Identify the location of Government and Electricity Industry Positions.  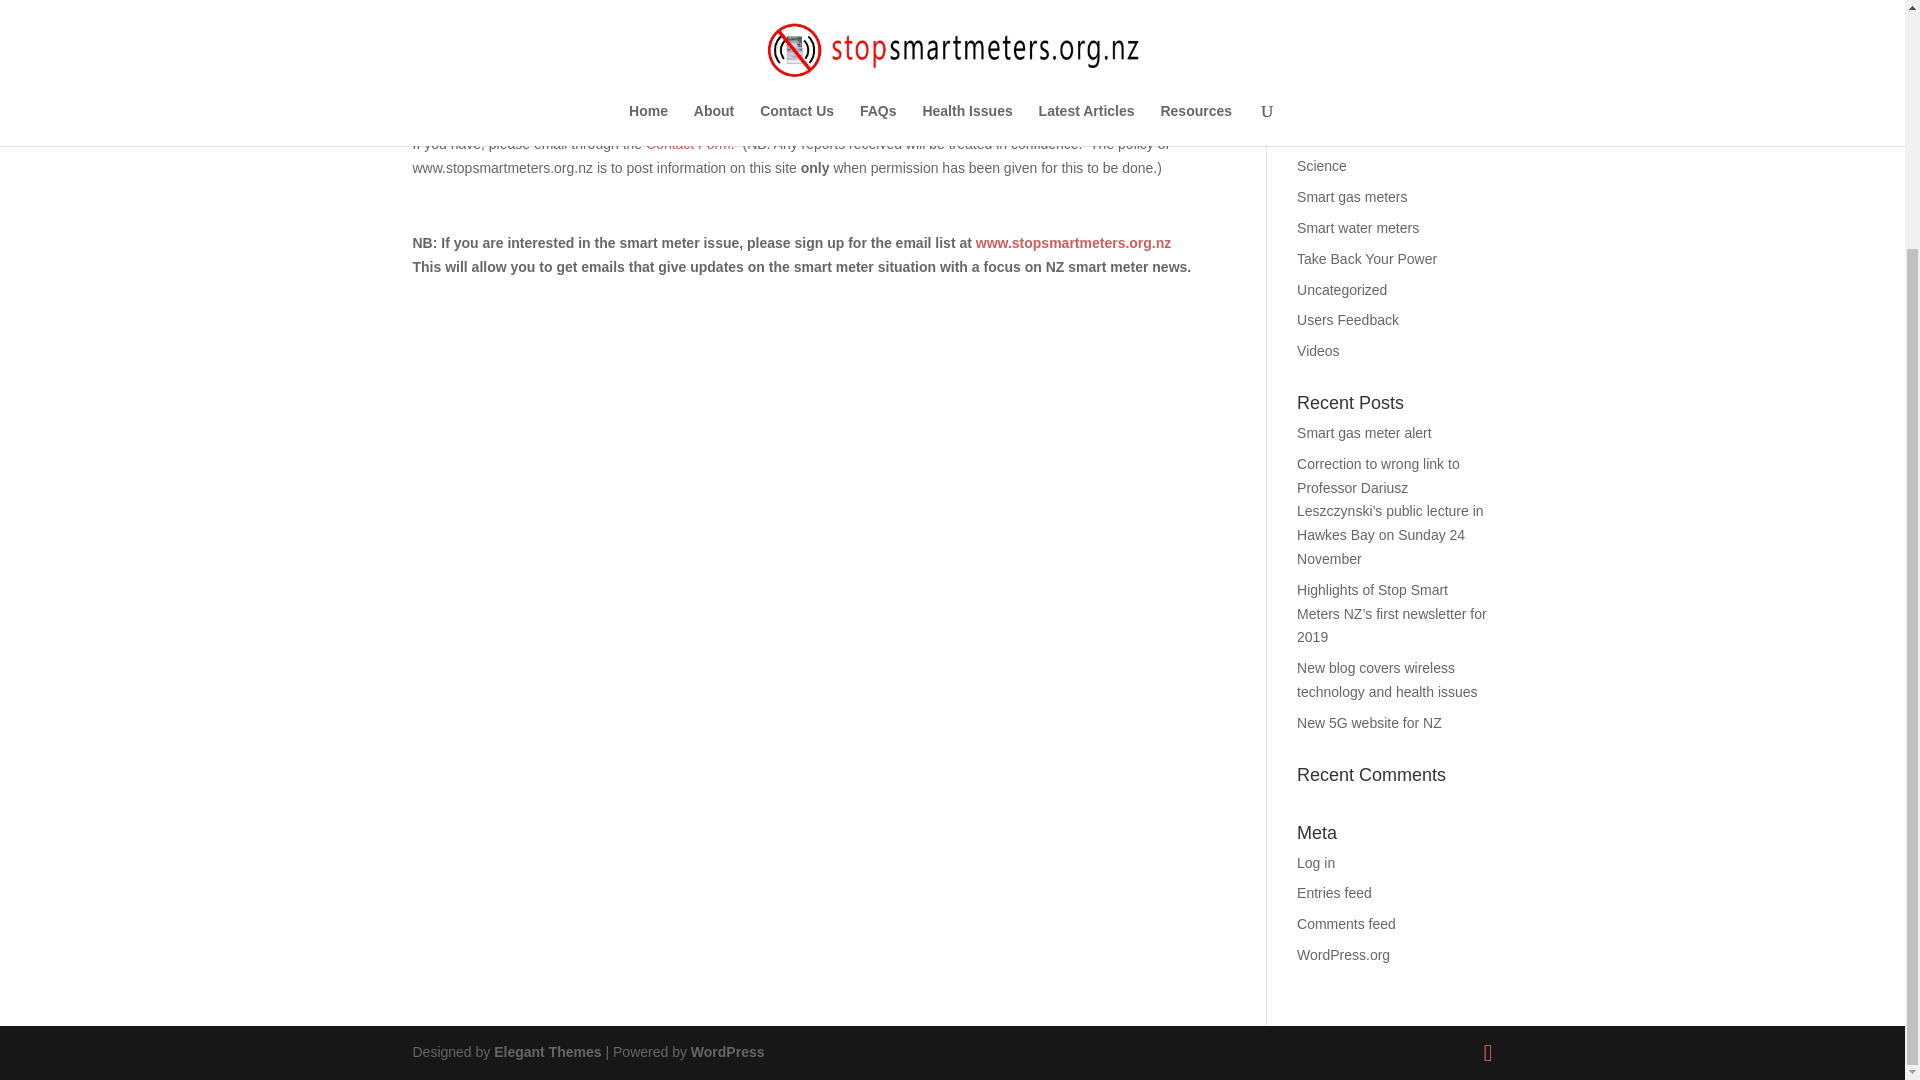
(1380, 14).